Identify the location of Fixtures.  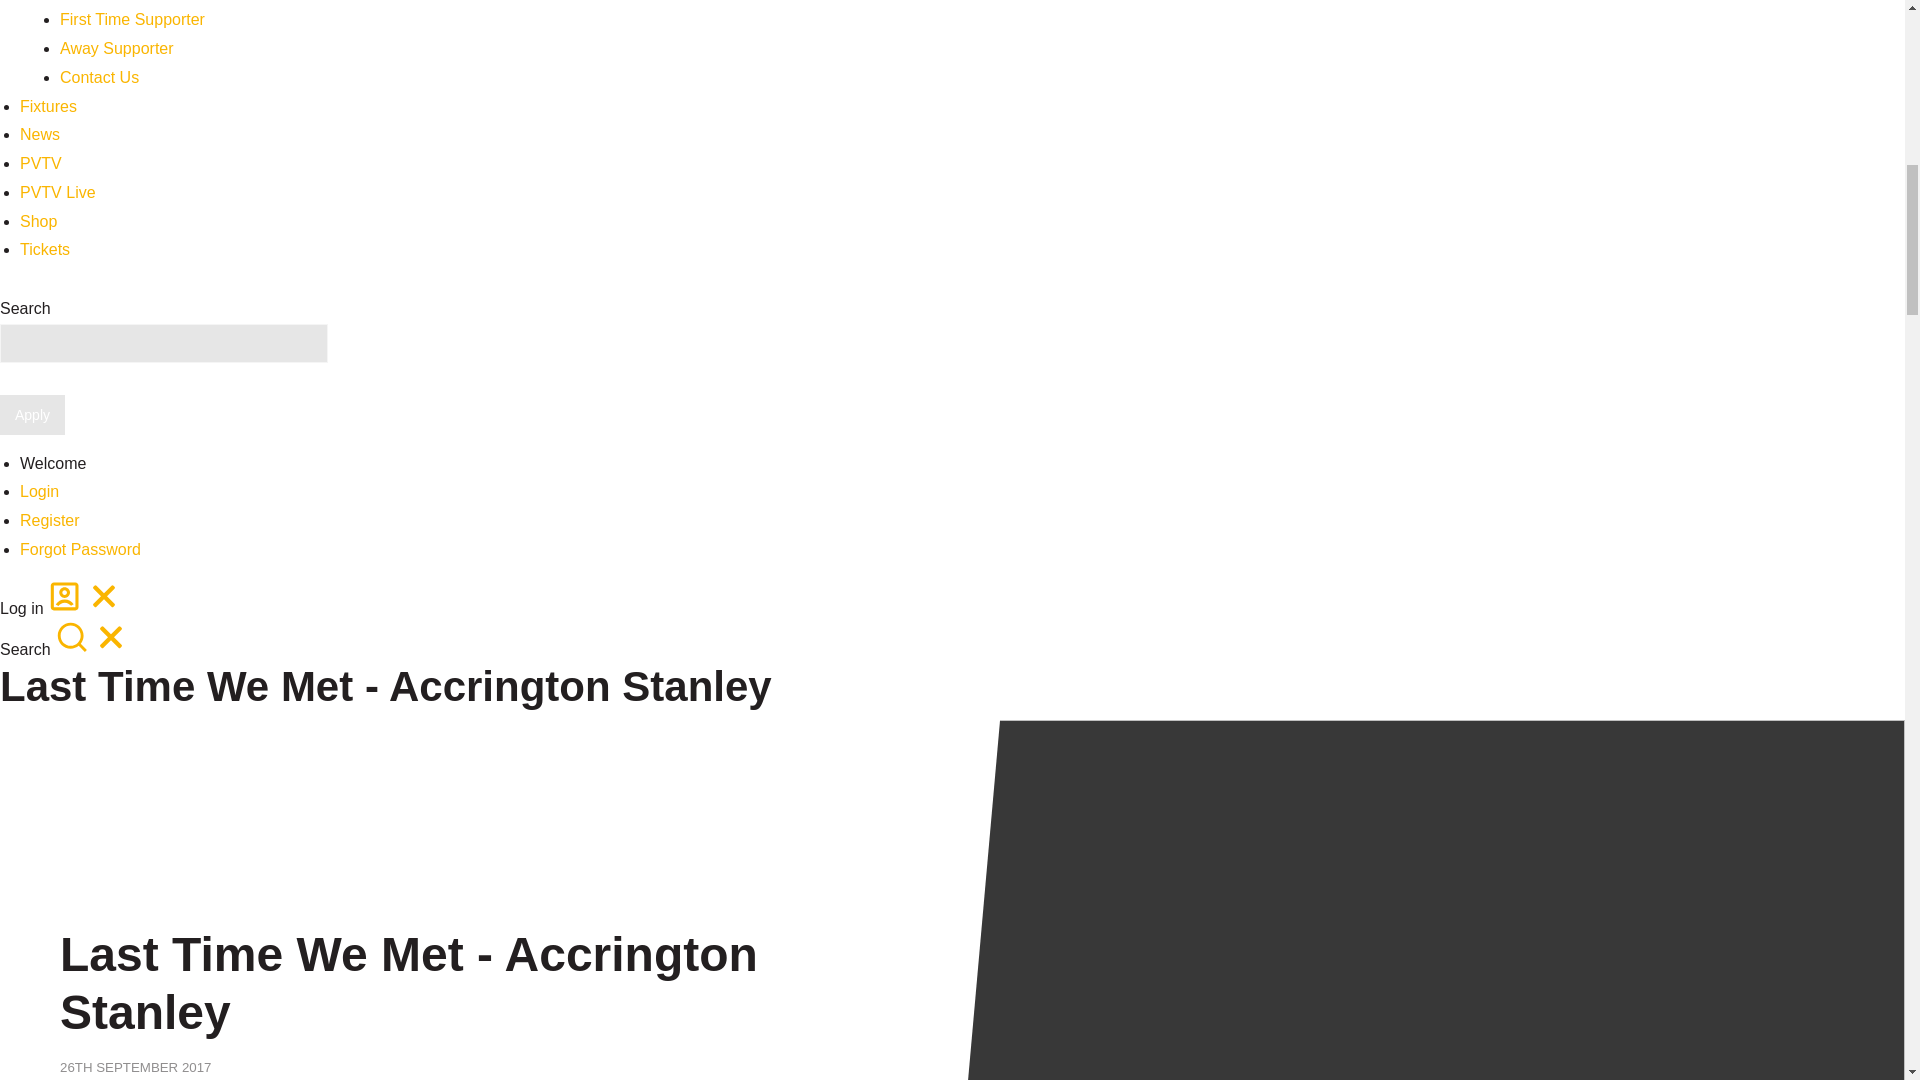
(48, 106).